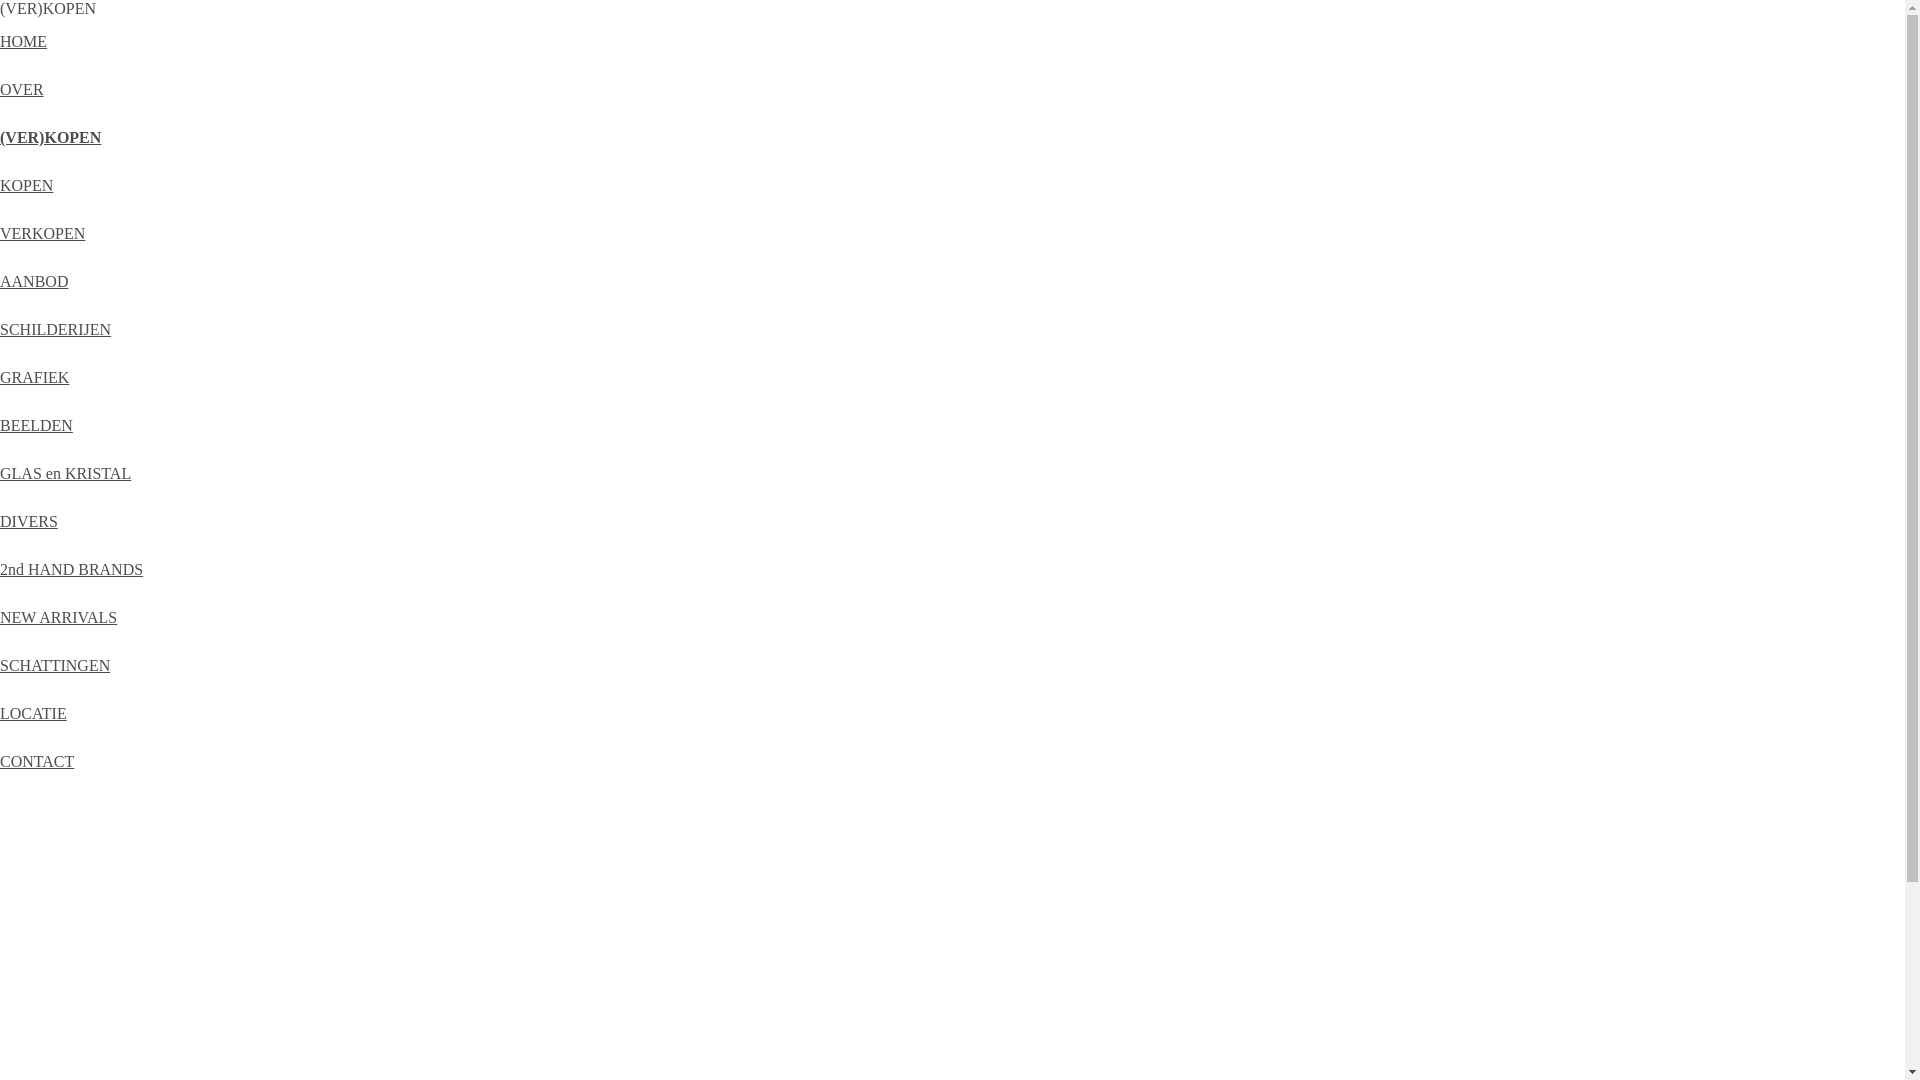 The width and height of the screenshot is (1920, 1080). I want to click on SCHATTINGEN, so click(55, 666).